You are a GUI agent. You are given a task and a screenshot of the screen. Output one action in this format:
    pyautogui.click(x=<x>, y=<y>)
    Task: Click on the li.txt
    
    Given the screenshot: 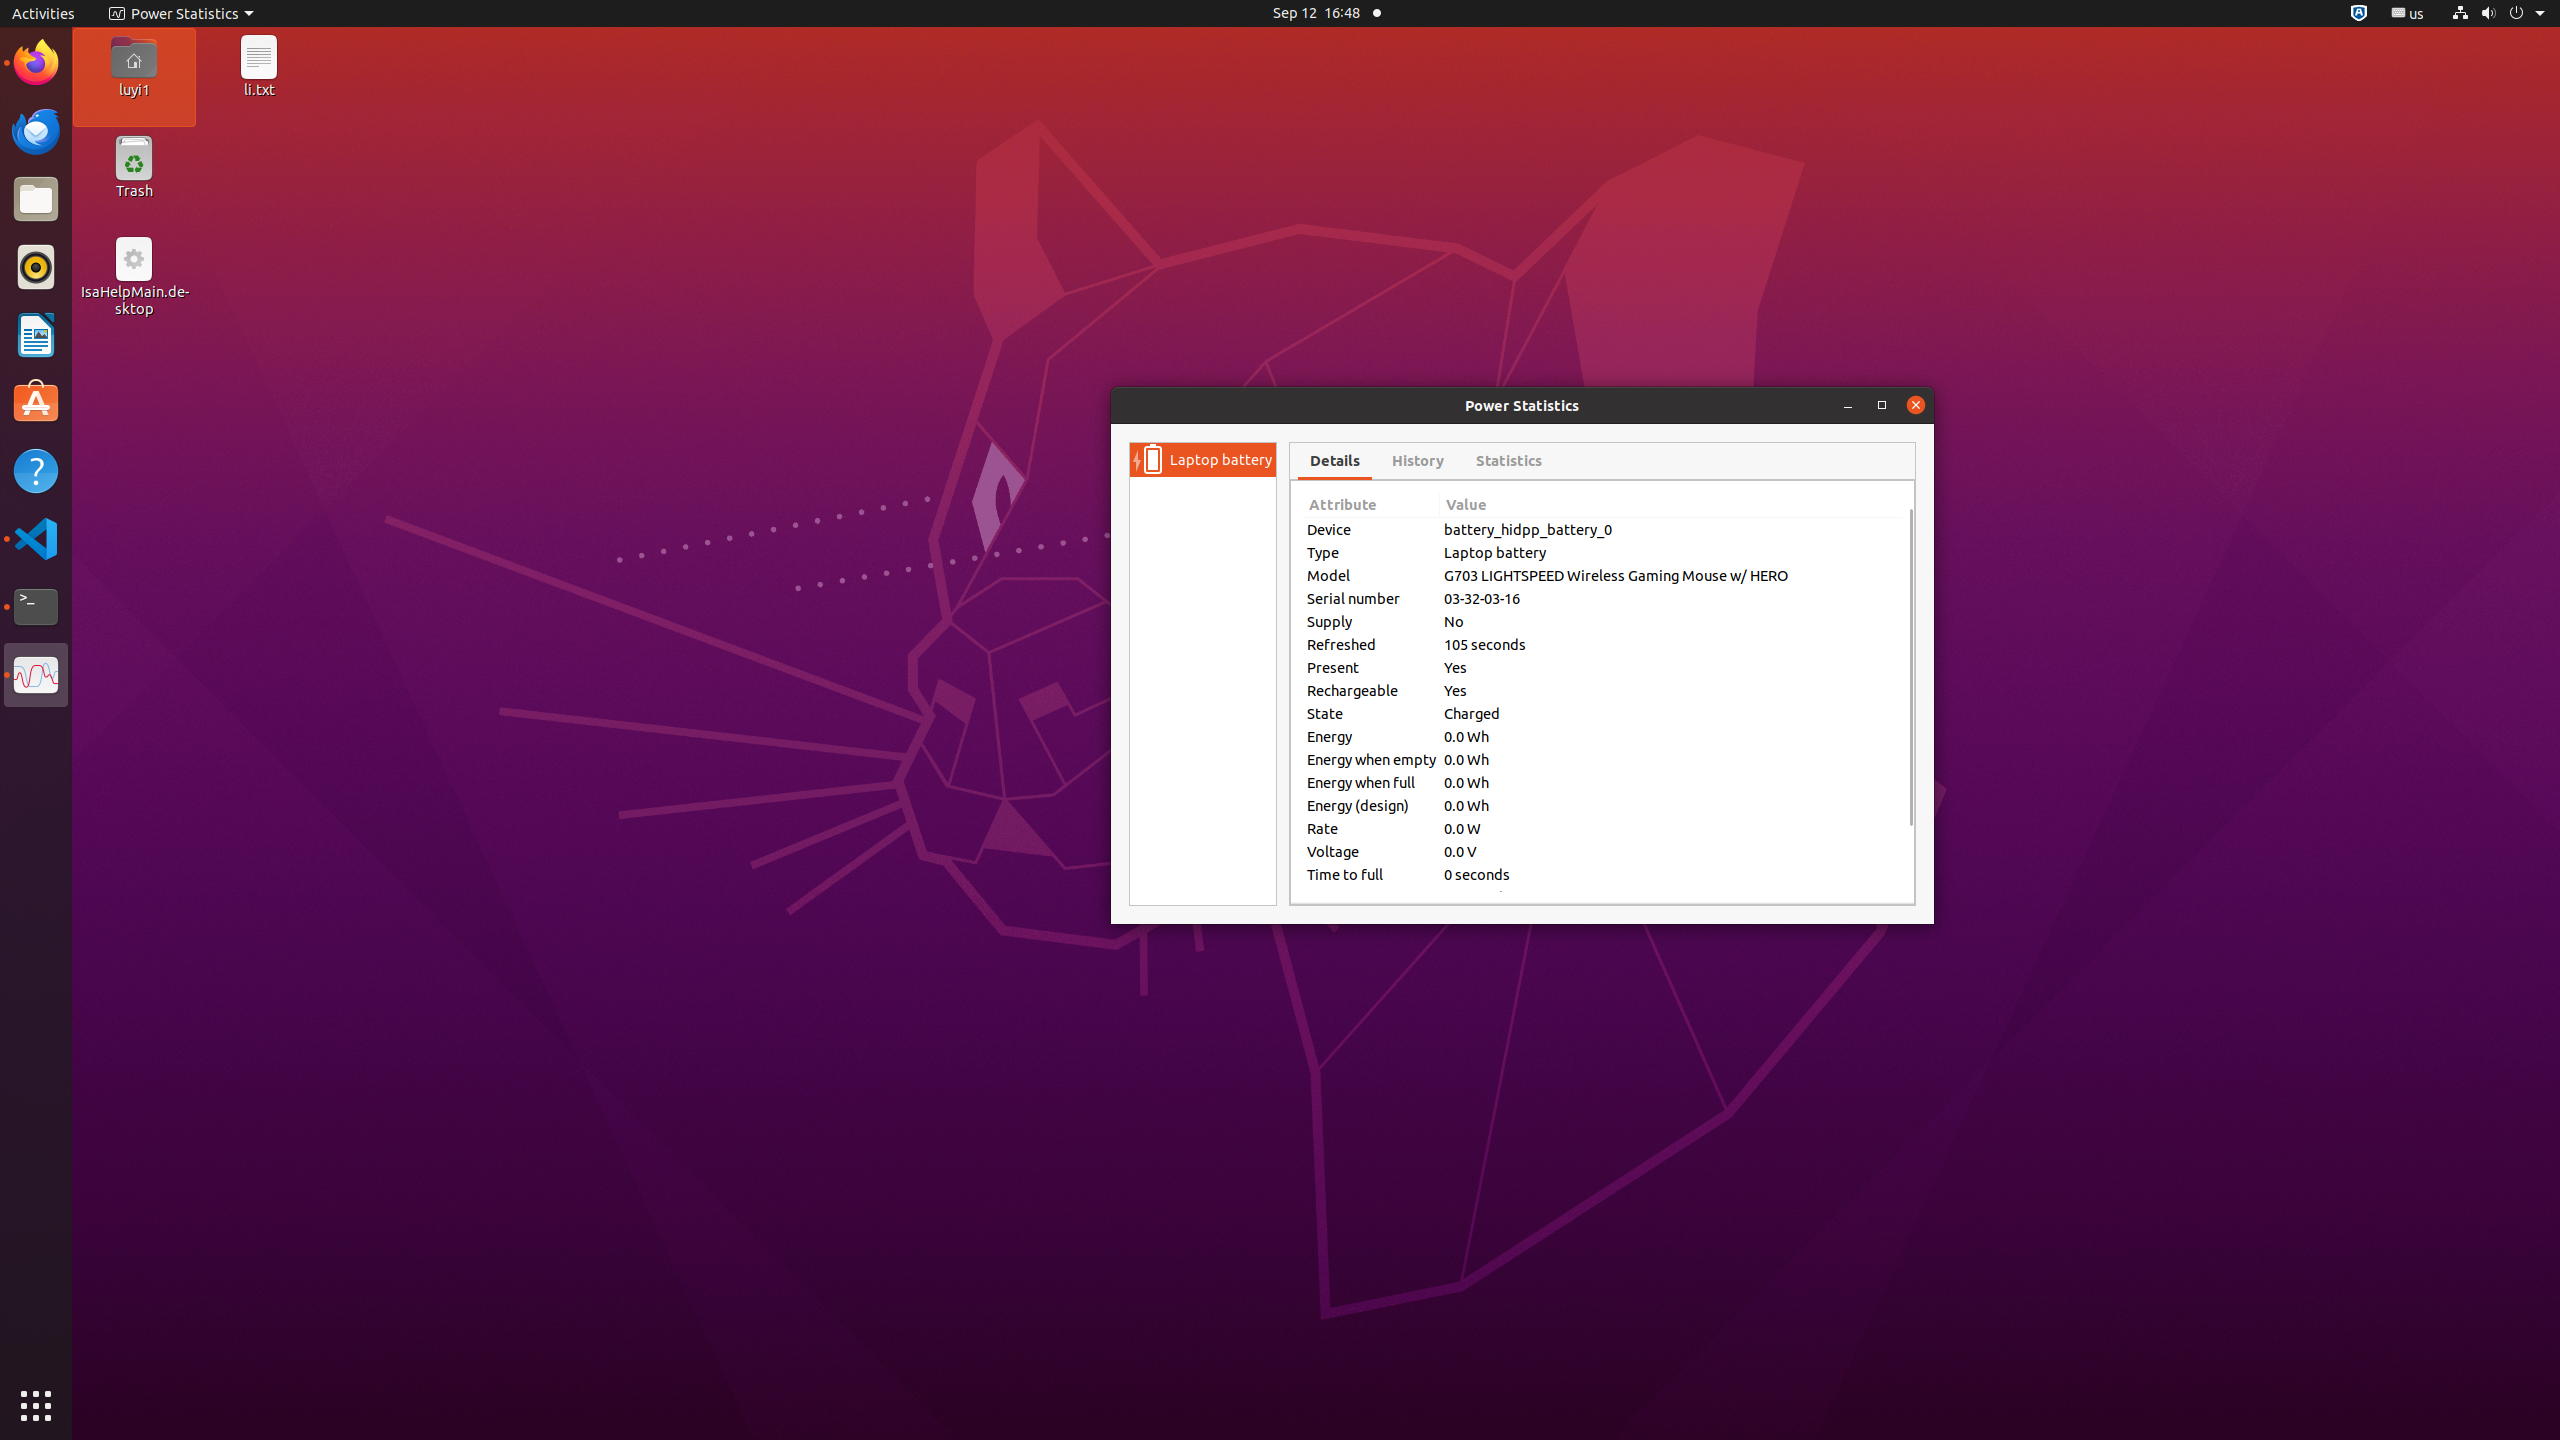 What is the action you would take?
    pyautogui.click(x=259, y=89)
    